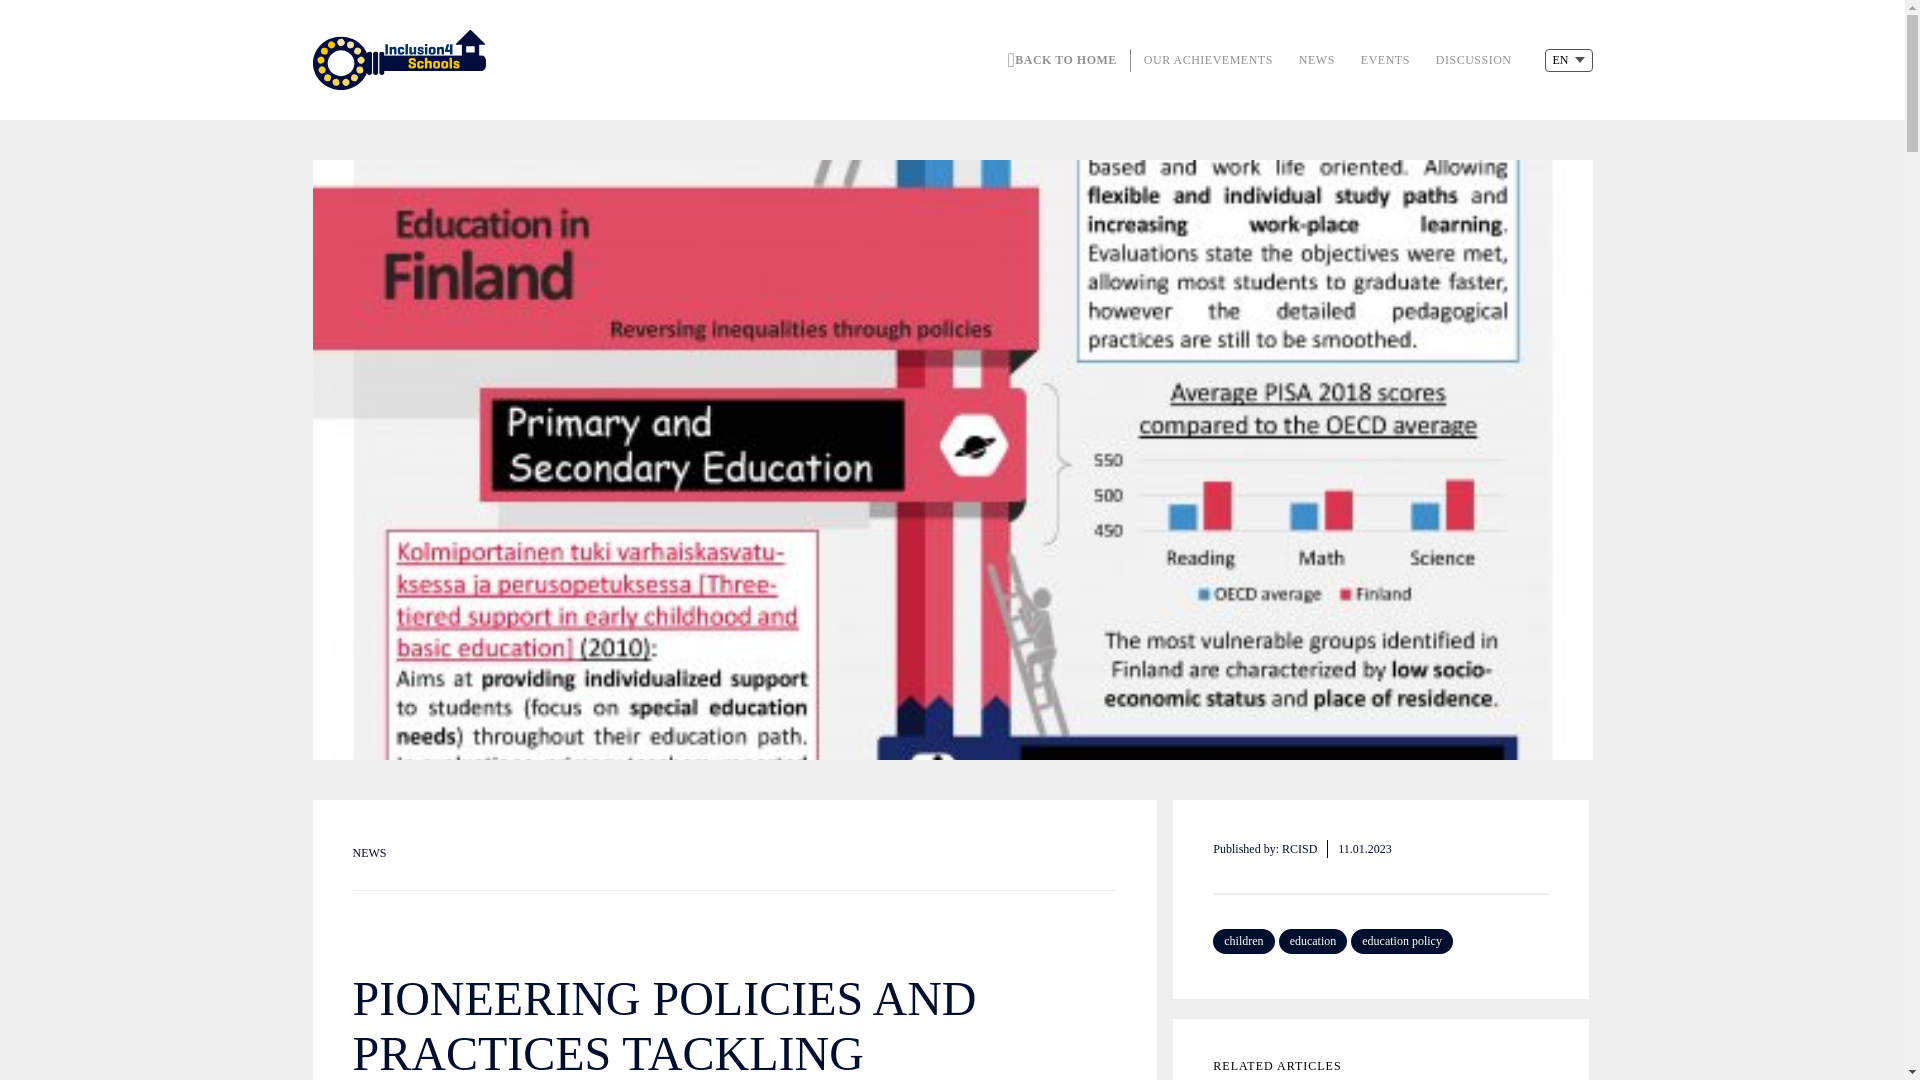 The image size is (1920, 1080). I want to click on NEWS, so click(1316, 58).